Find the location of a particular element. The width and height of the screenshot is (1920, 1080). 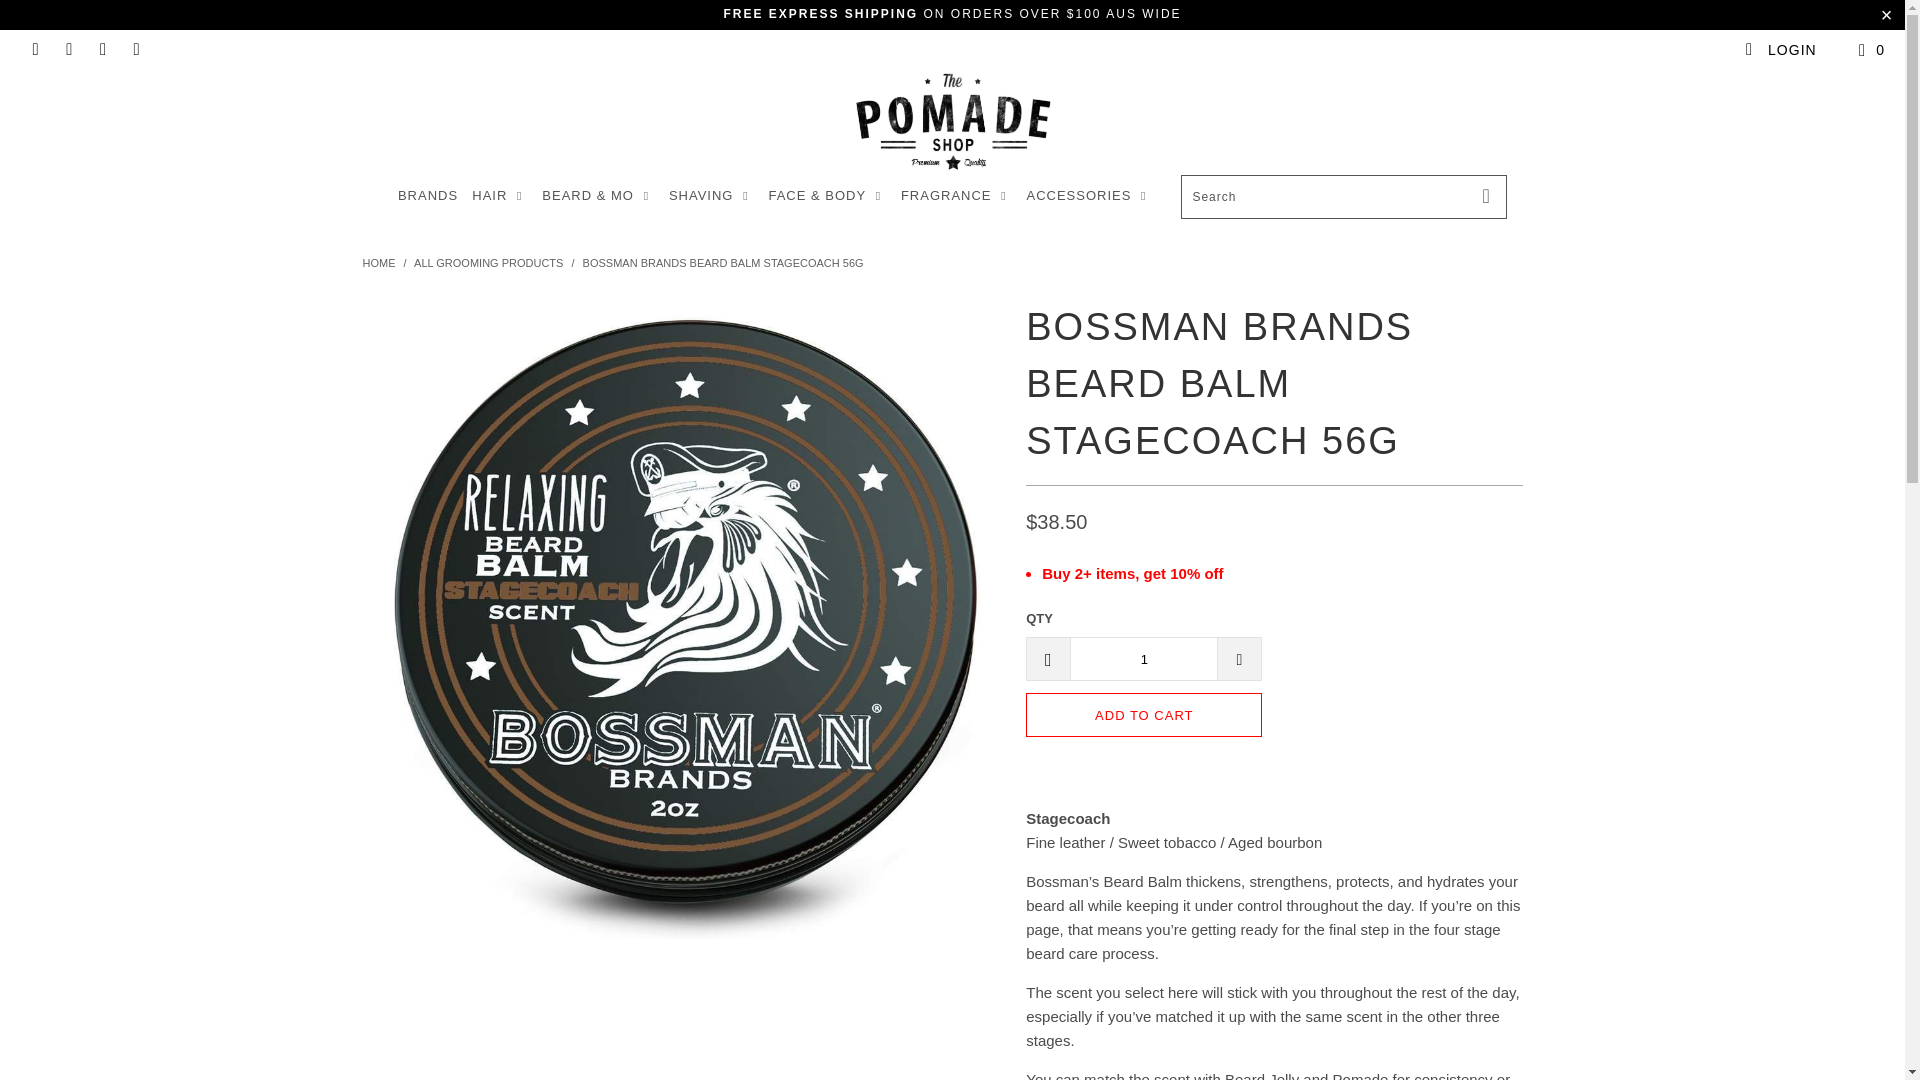

ALL GROOMING PRODUCTS is located at coordinates (490, 262).